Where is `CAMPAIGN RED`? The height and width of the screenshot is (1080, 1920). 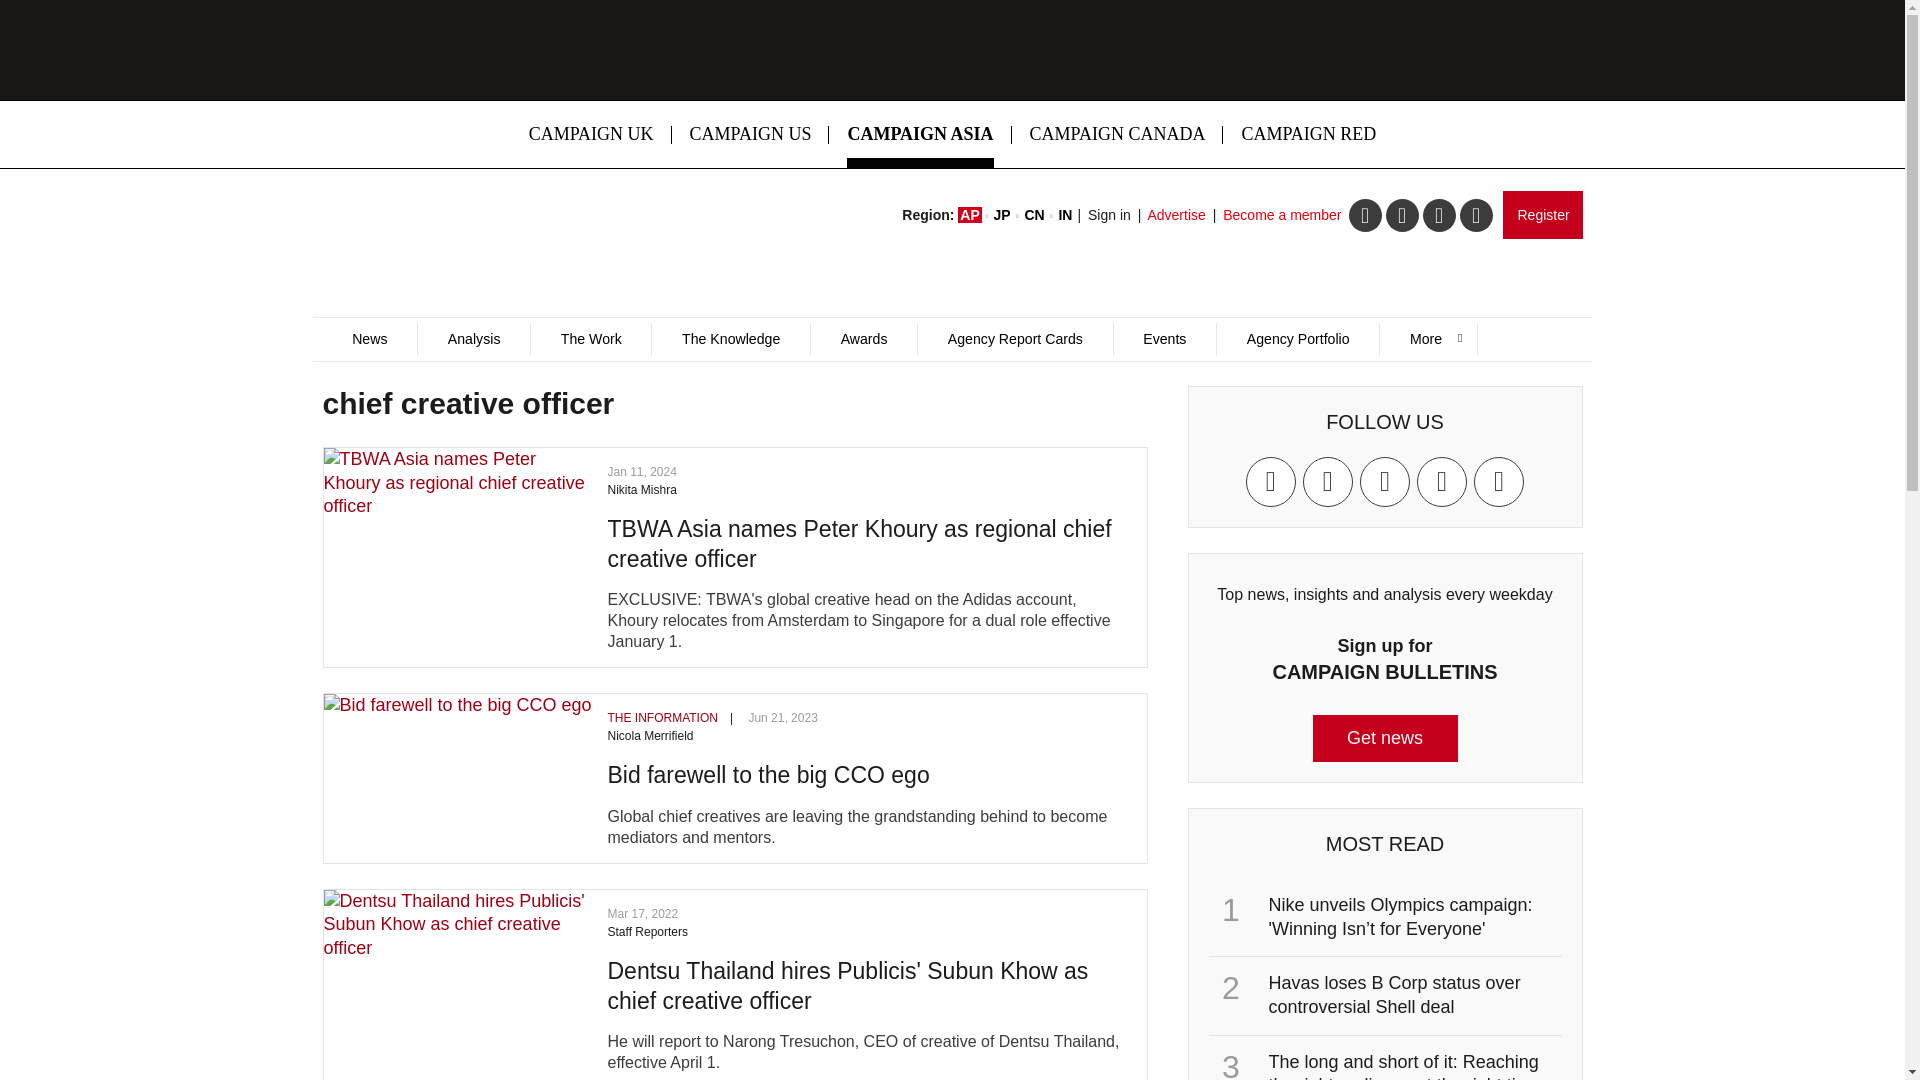
CAMPAIGN RED is located at coordinates (1308, 134).